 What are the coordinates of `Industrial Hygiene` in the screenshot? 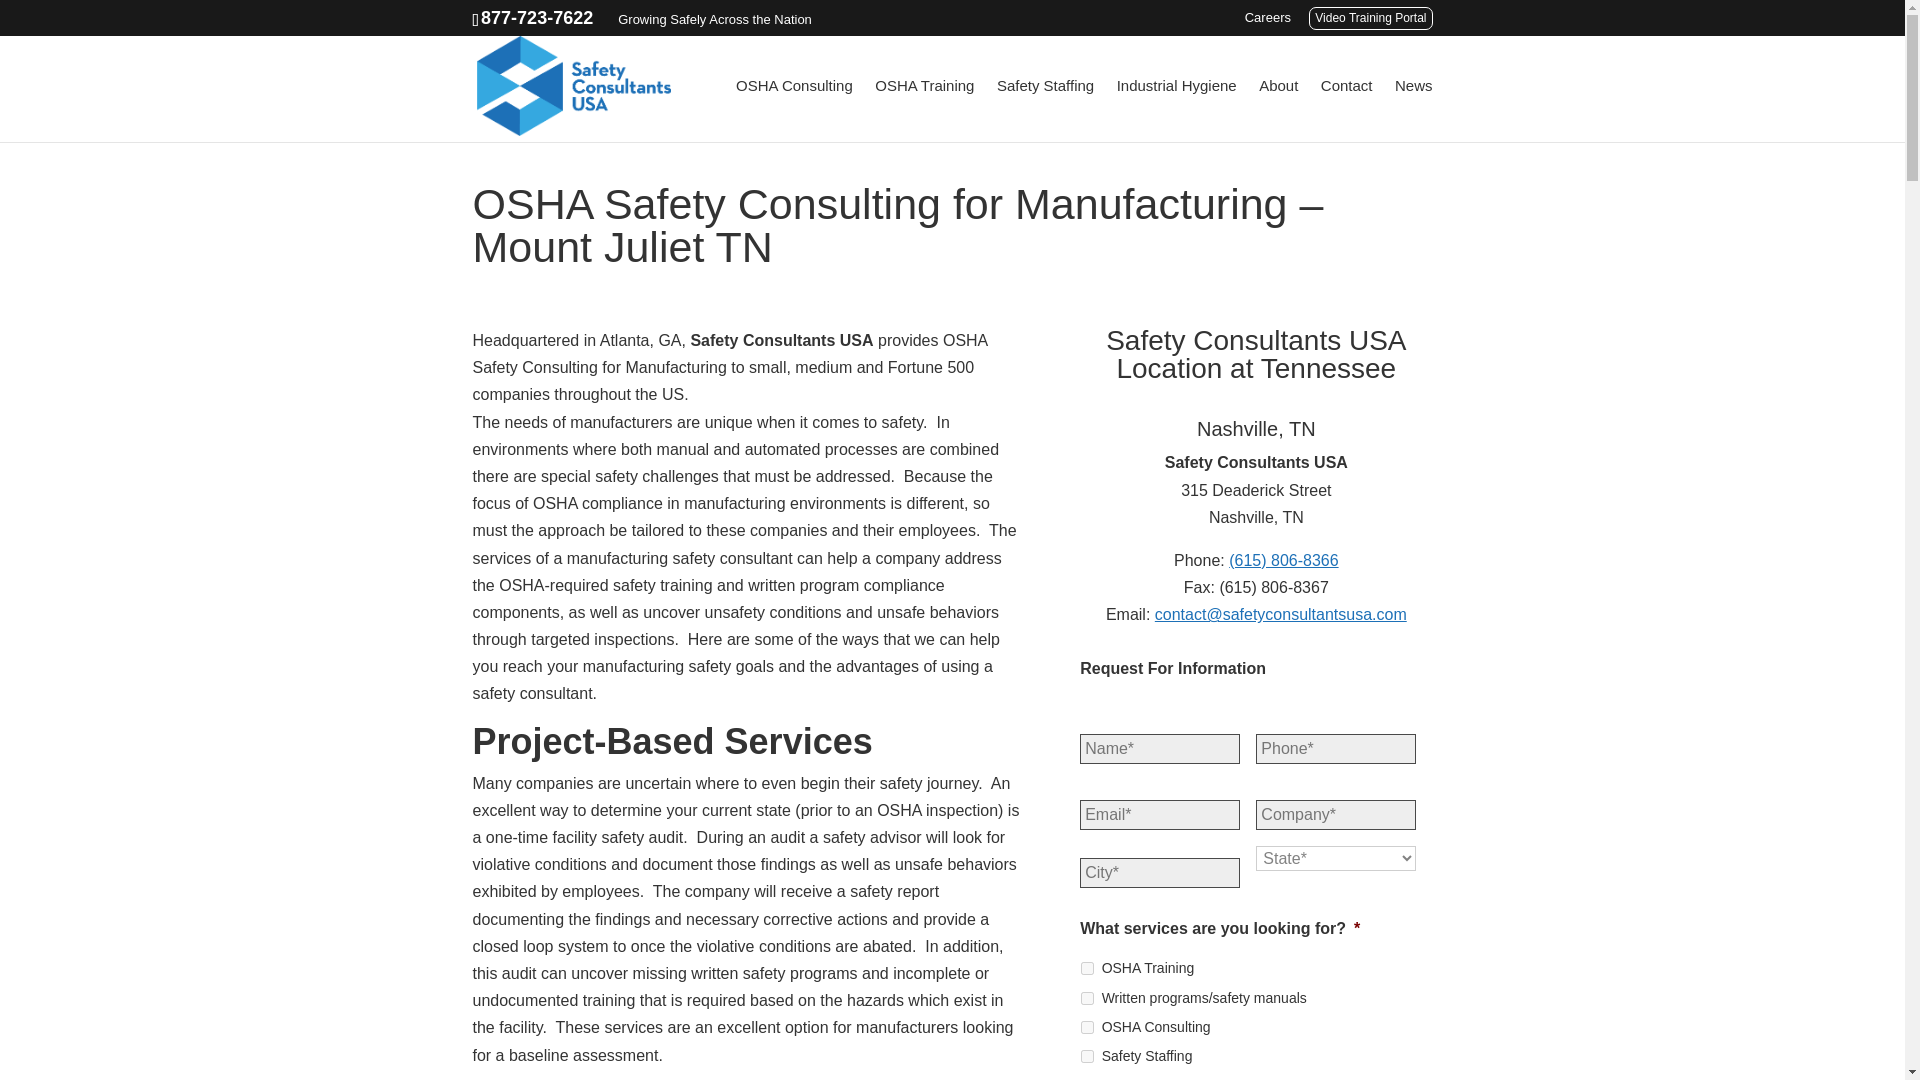 It's located at (1176, 110).